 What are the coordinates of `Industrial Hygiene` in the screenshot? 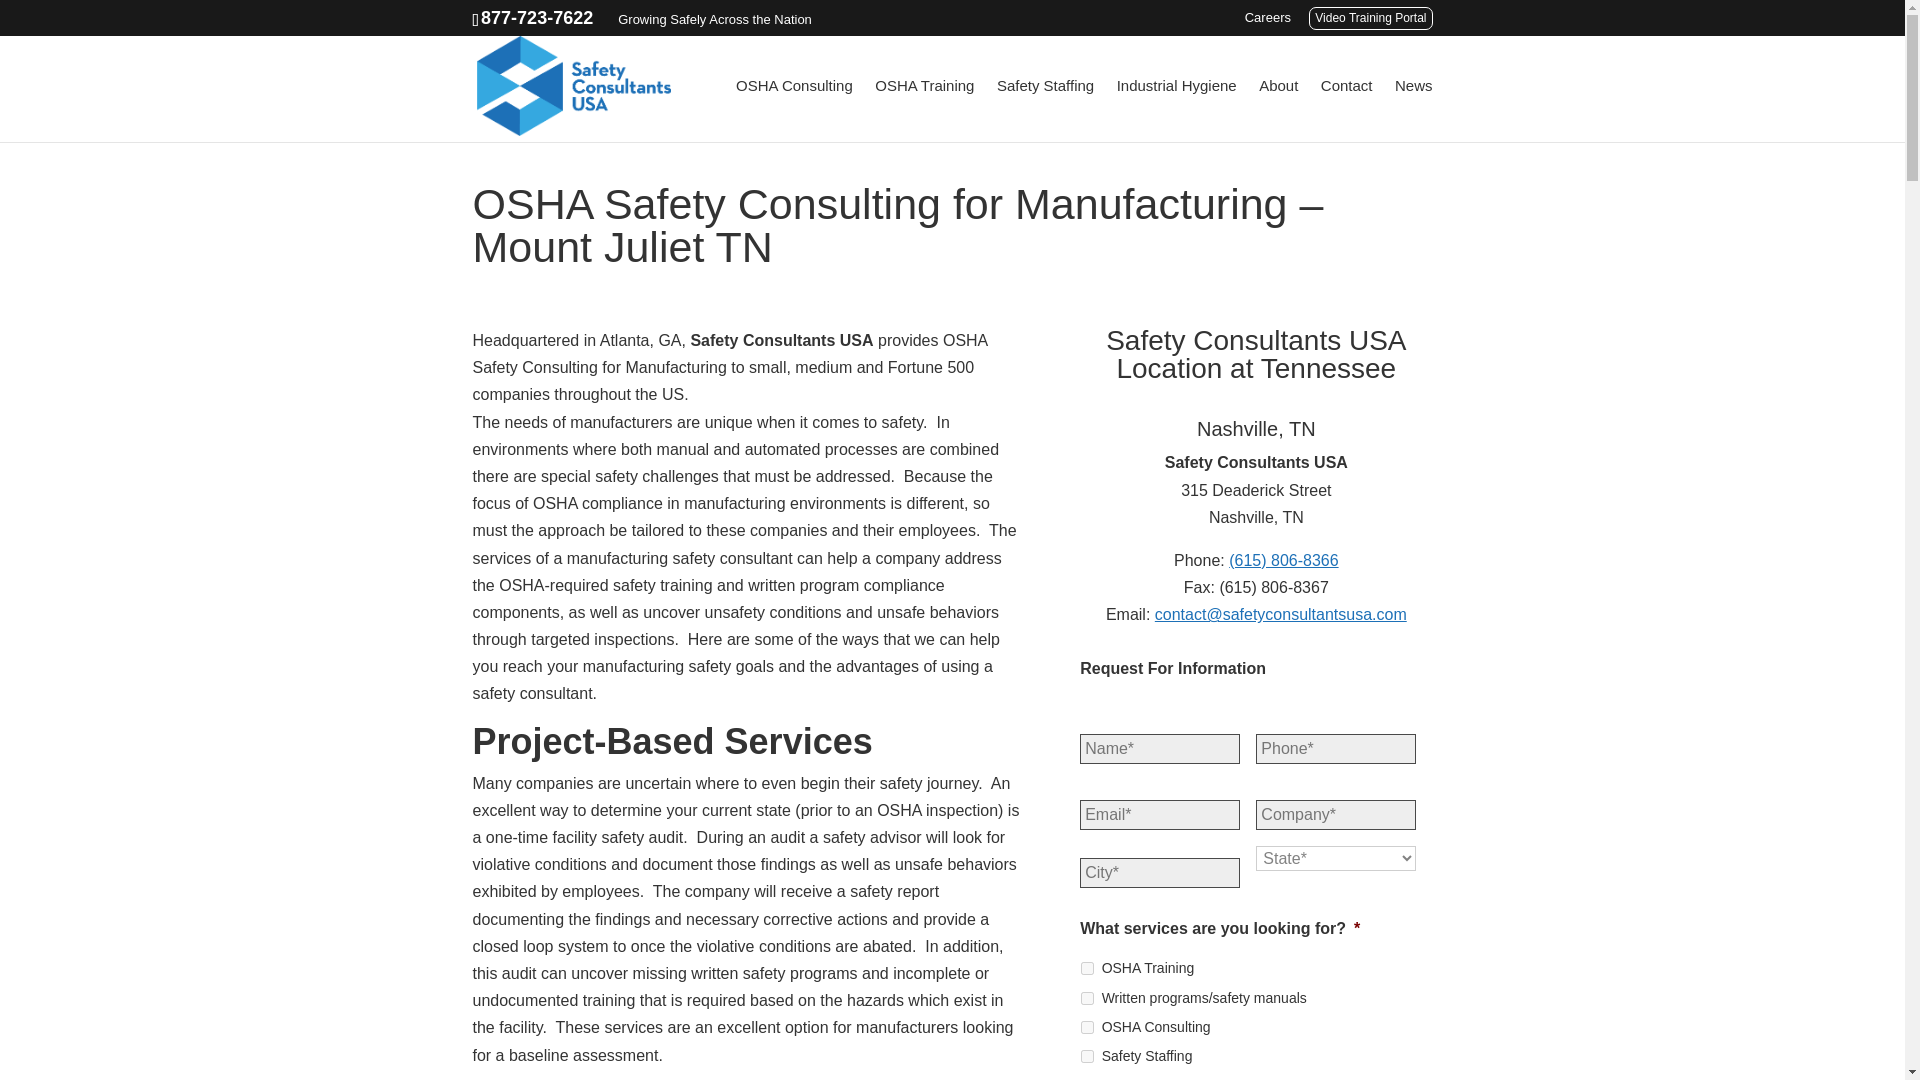 It's located at (1176, 110).